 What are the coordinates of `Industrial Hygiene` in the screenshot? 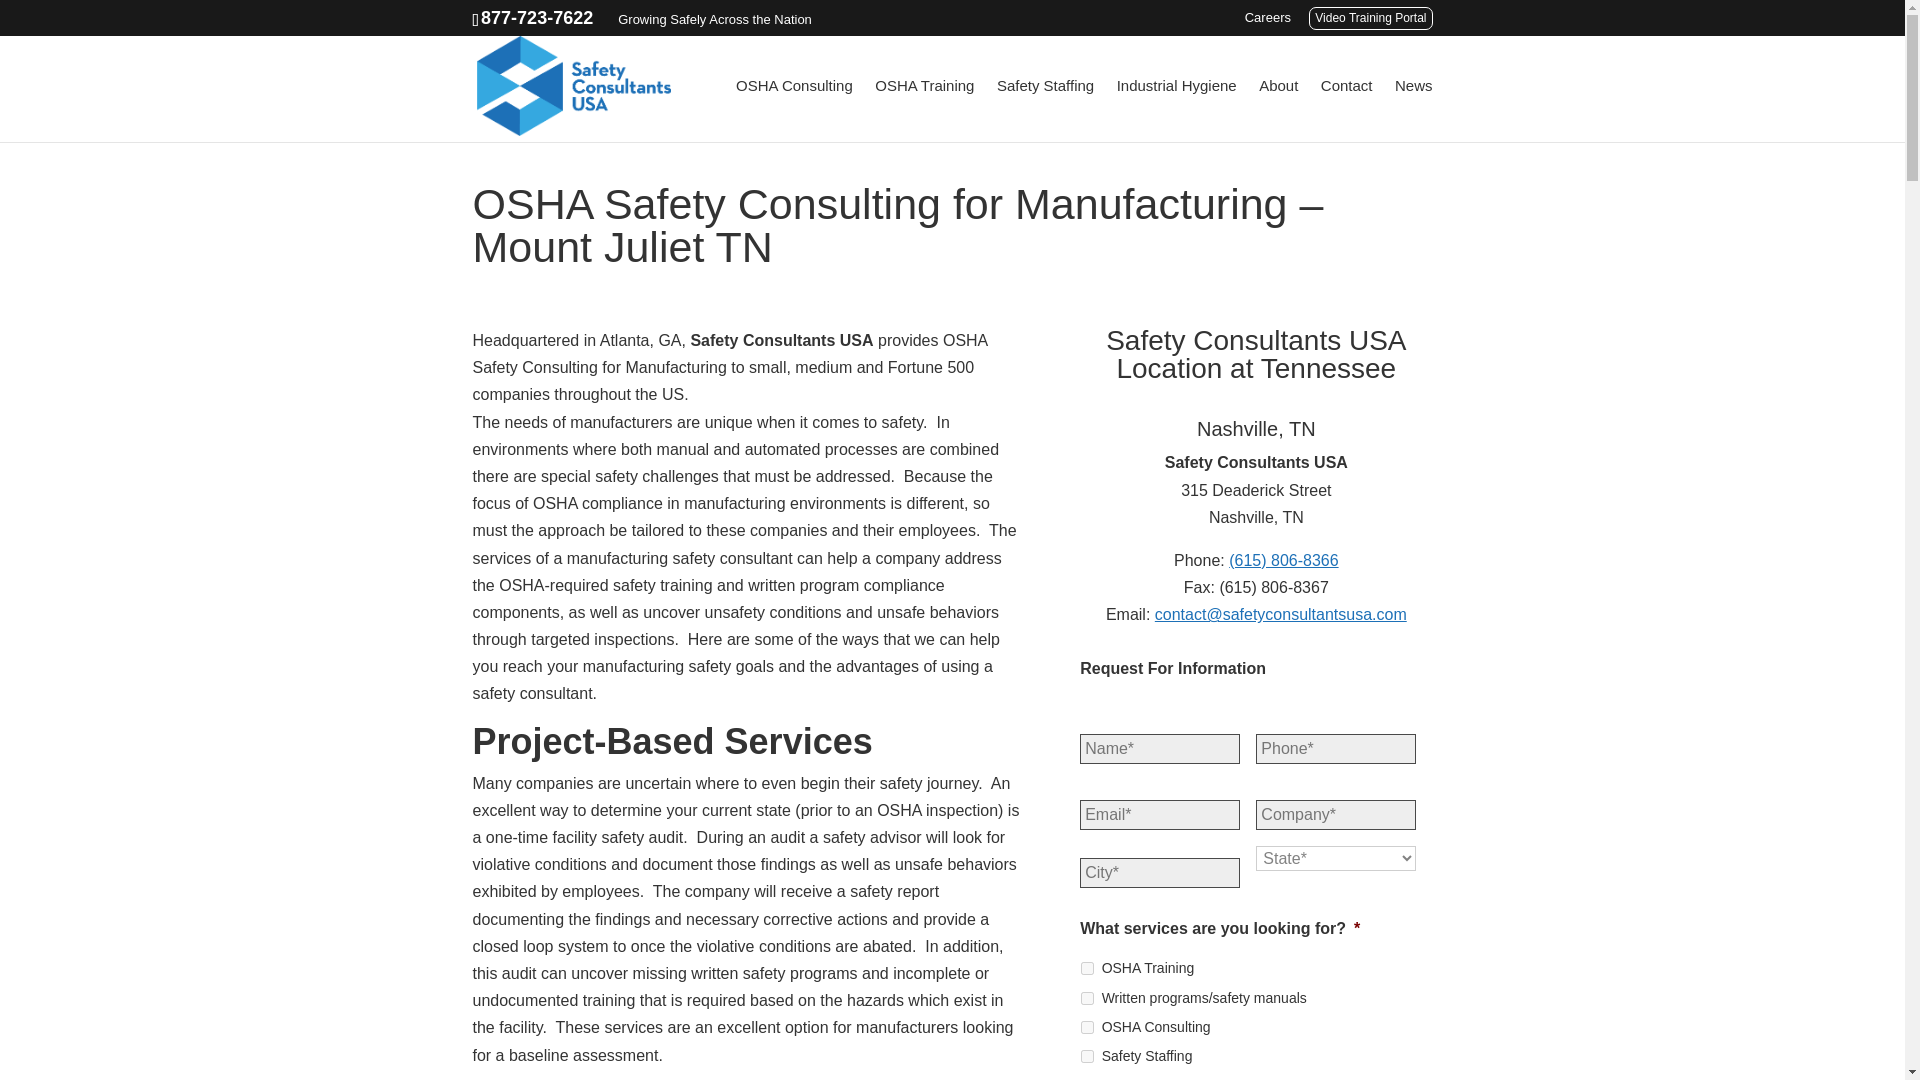 It's located at (1176, 110).